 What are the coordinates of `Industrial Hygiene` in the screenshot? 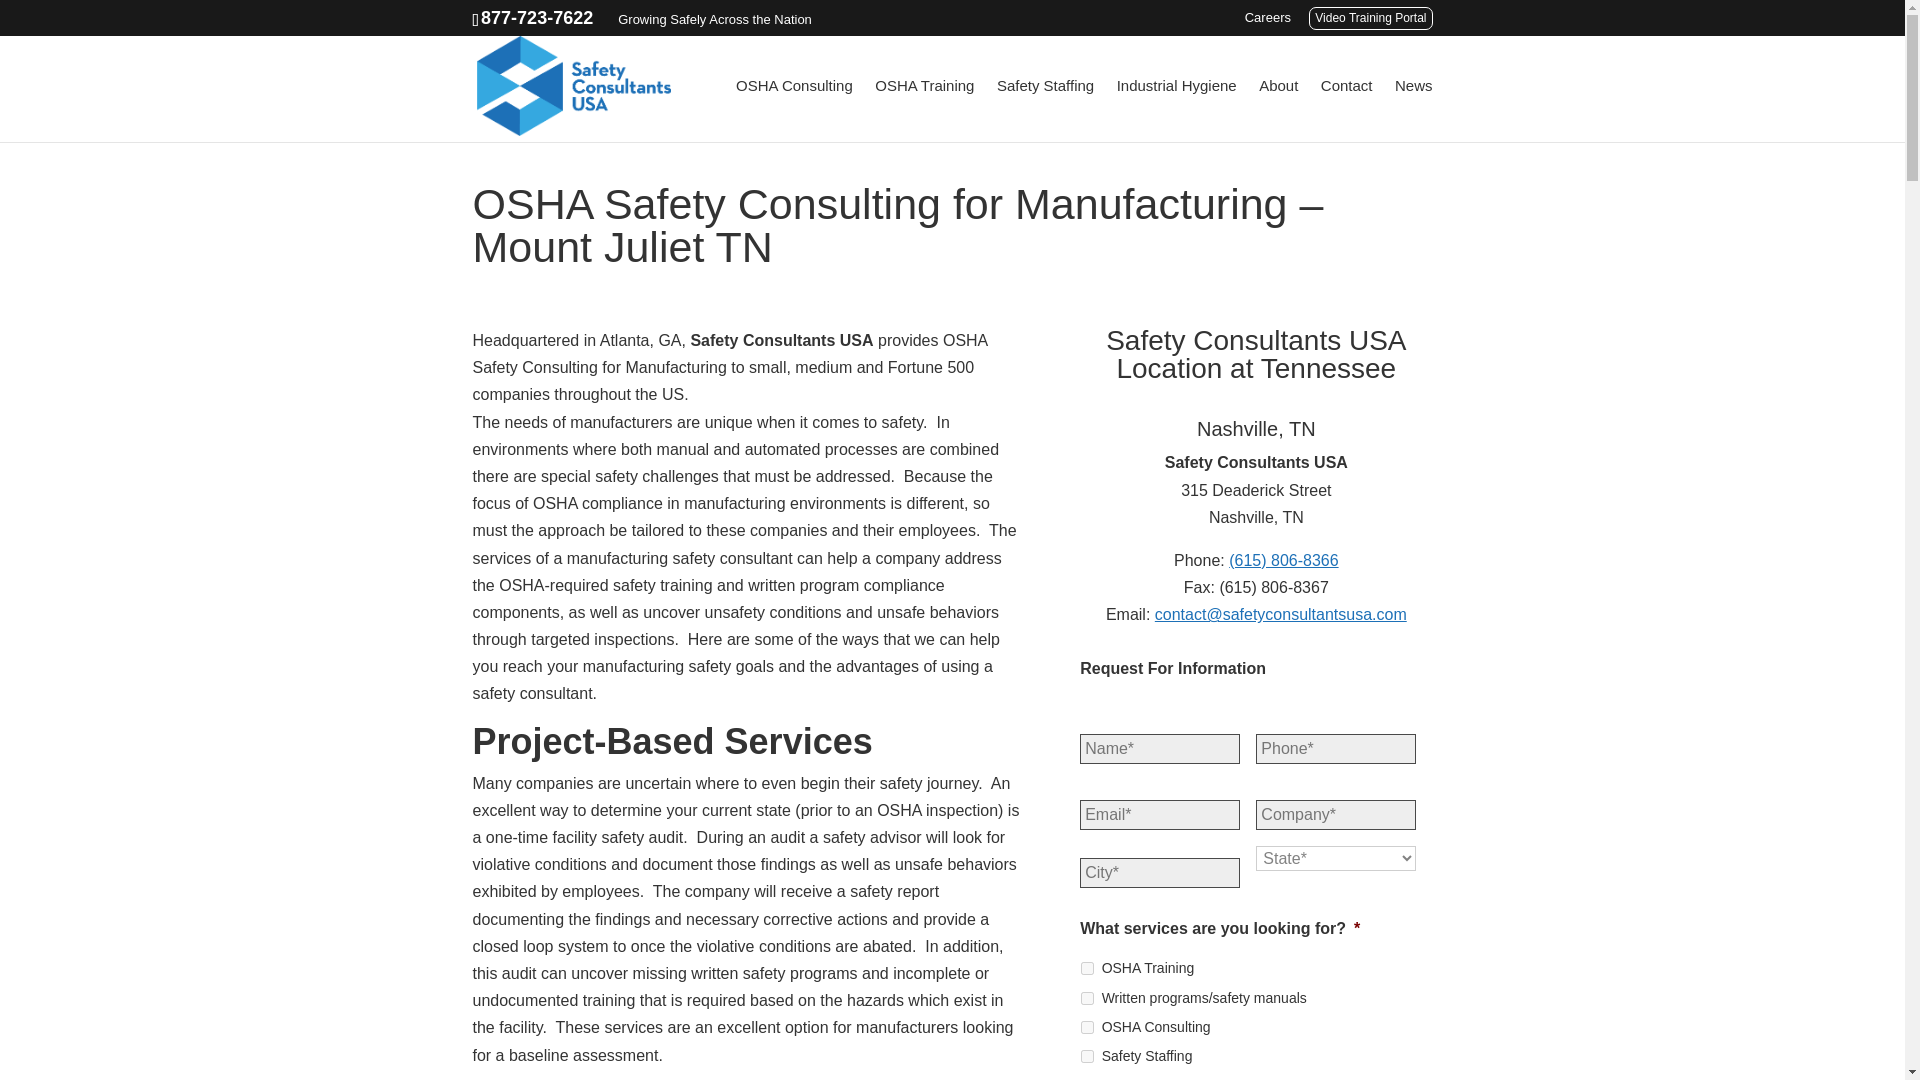 It's located at (1176, 110).